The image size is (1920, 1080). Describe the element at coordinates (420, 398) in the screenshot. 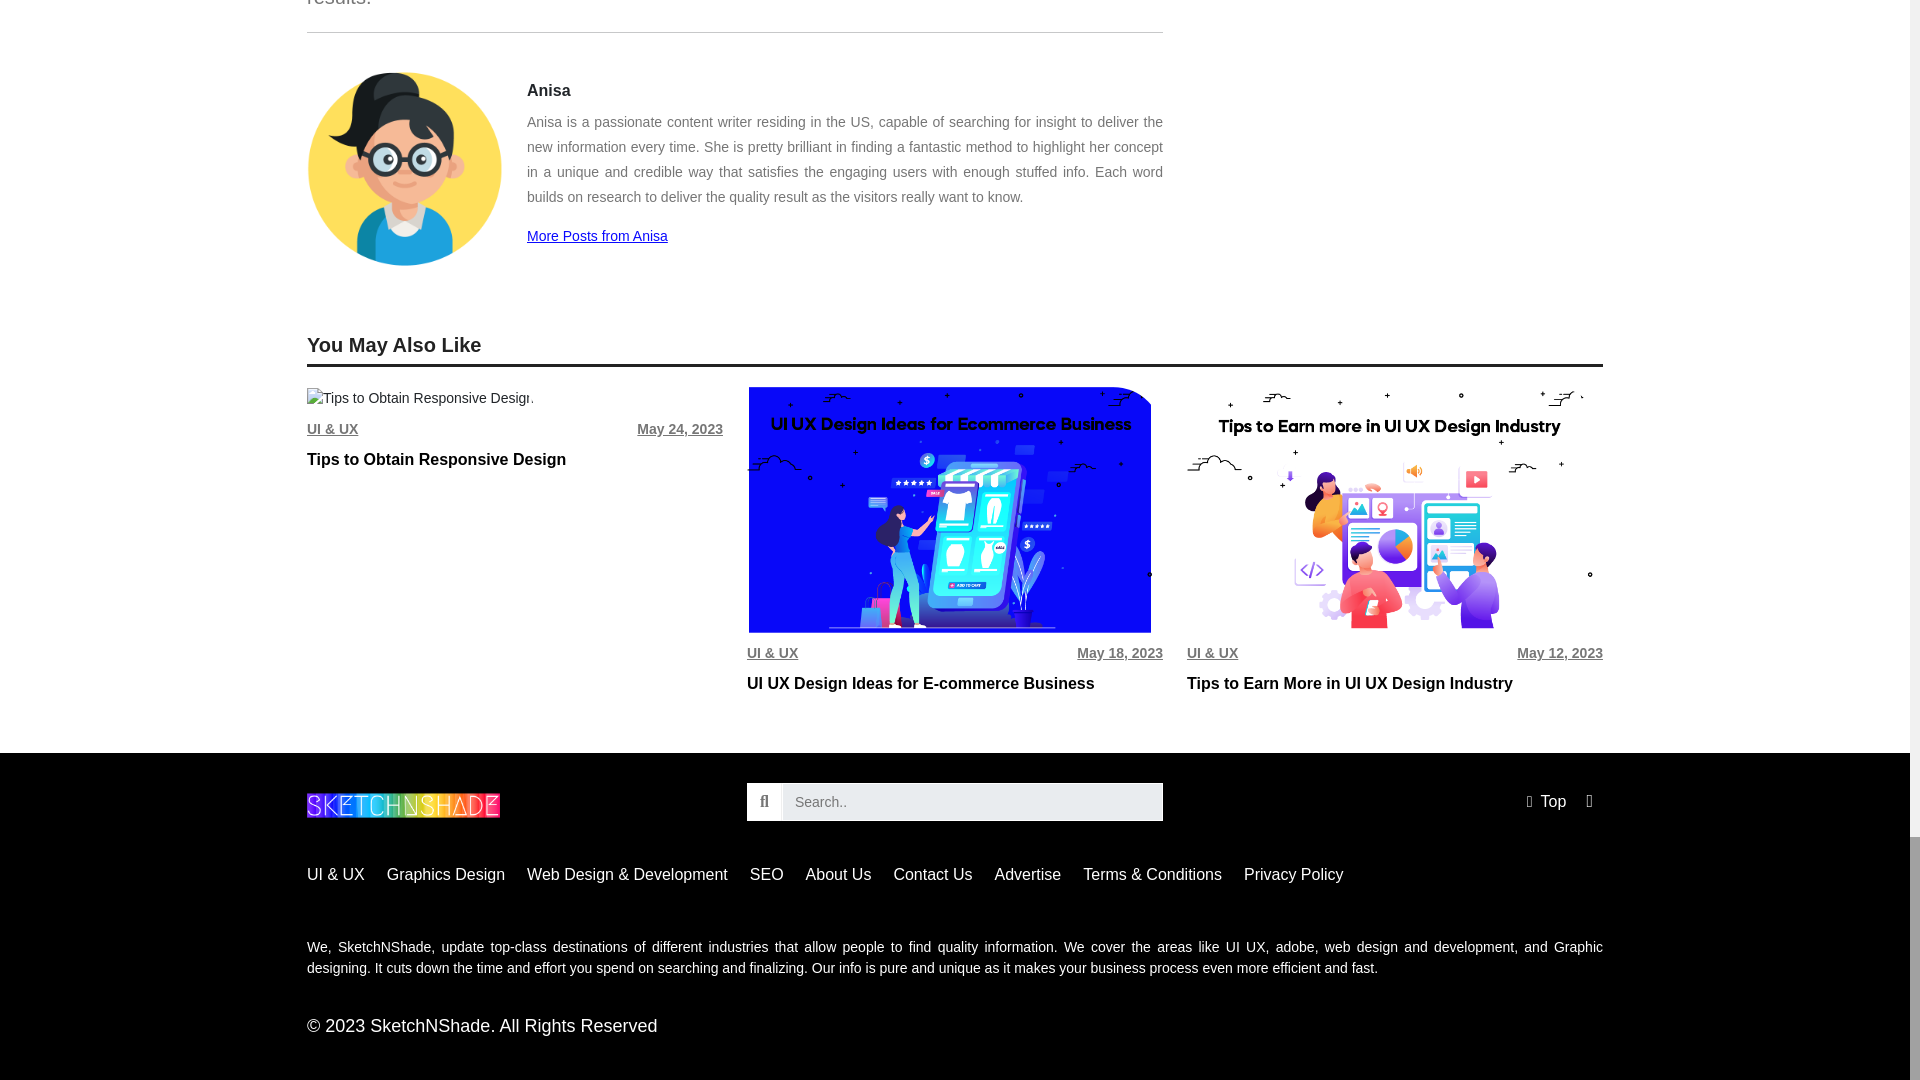

I see `Tips to Obtain Responsive Design` at that location.